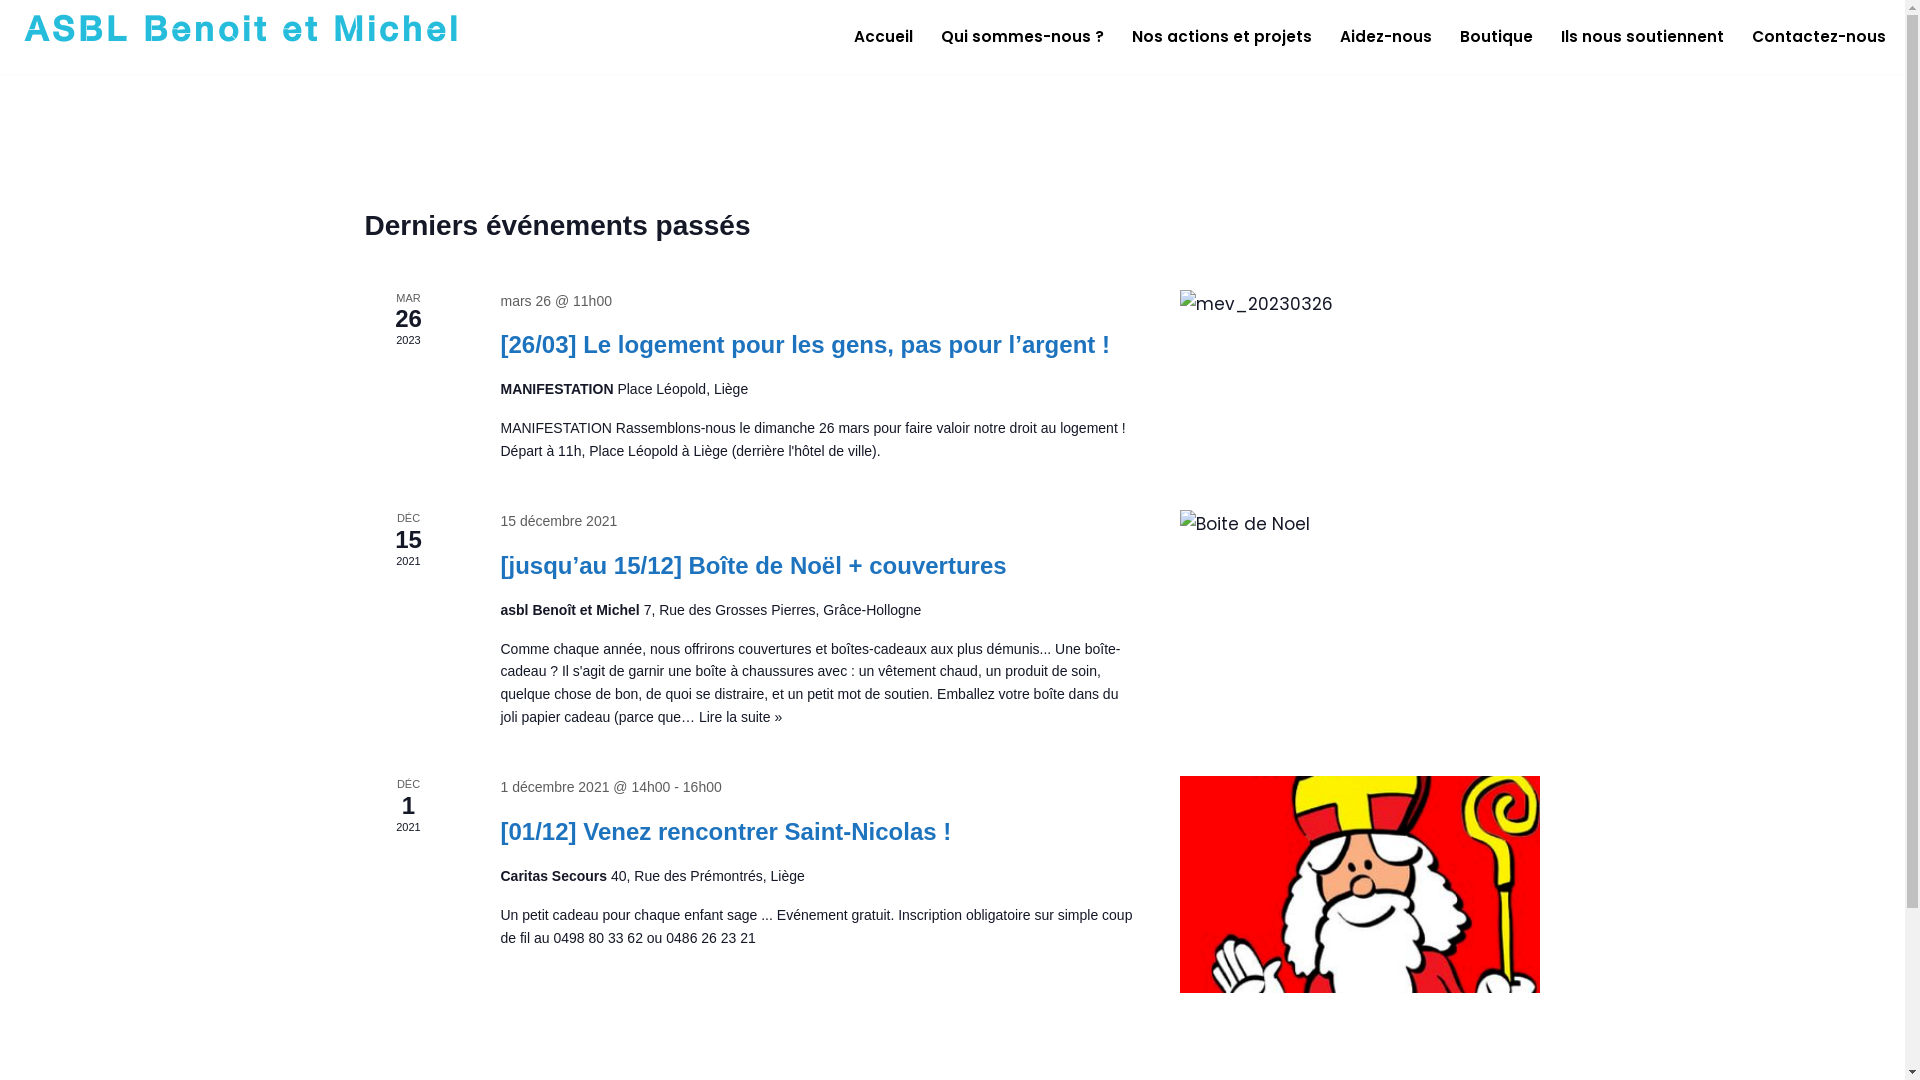 Image resolution: width=1920 pixels, height=1080 pixels. I want to click on Contactez-nous, so click(1819, 36).